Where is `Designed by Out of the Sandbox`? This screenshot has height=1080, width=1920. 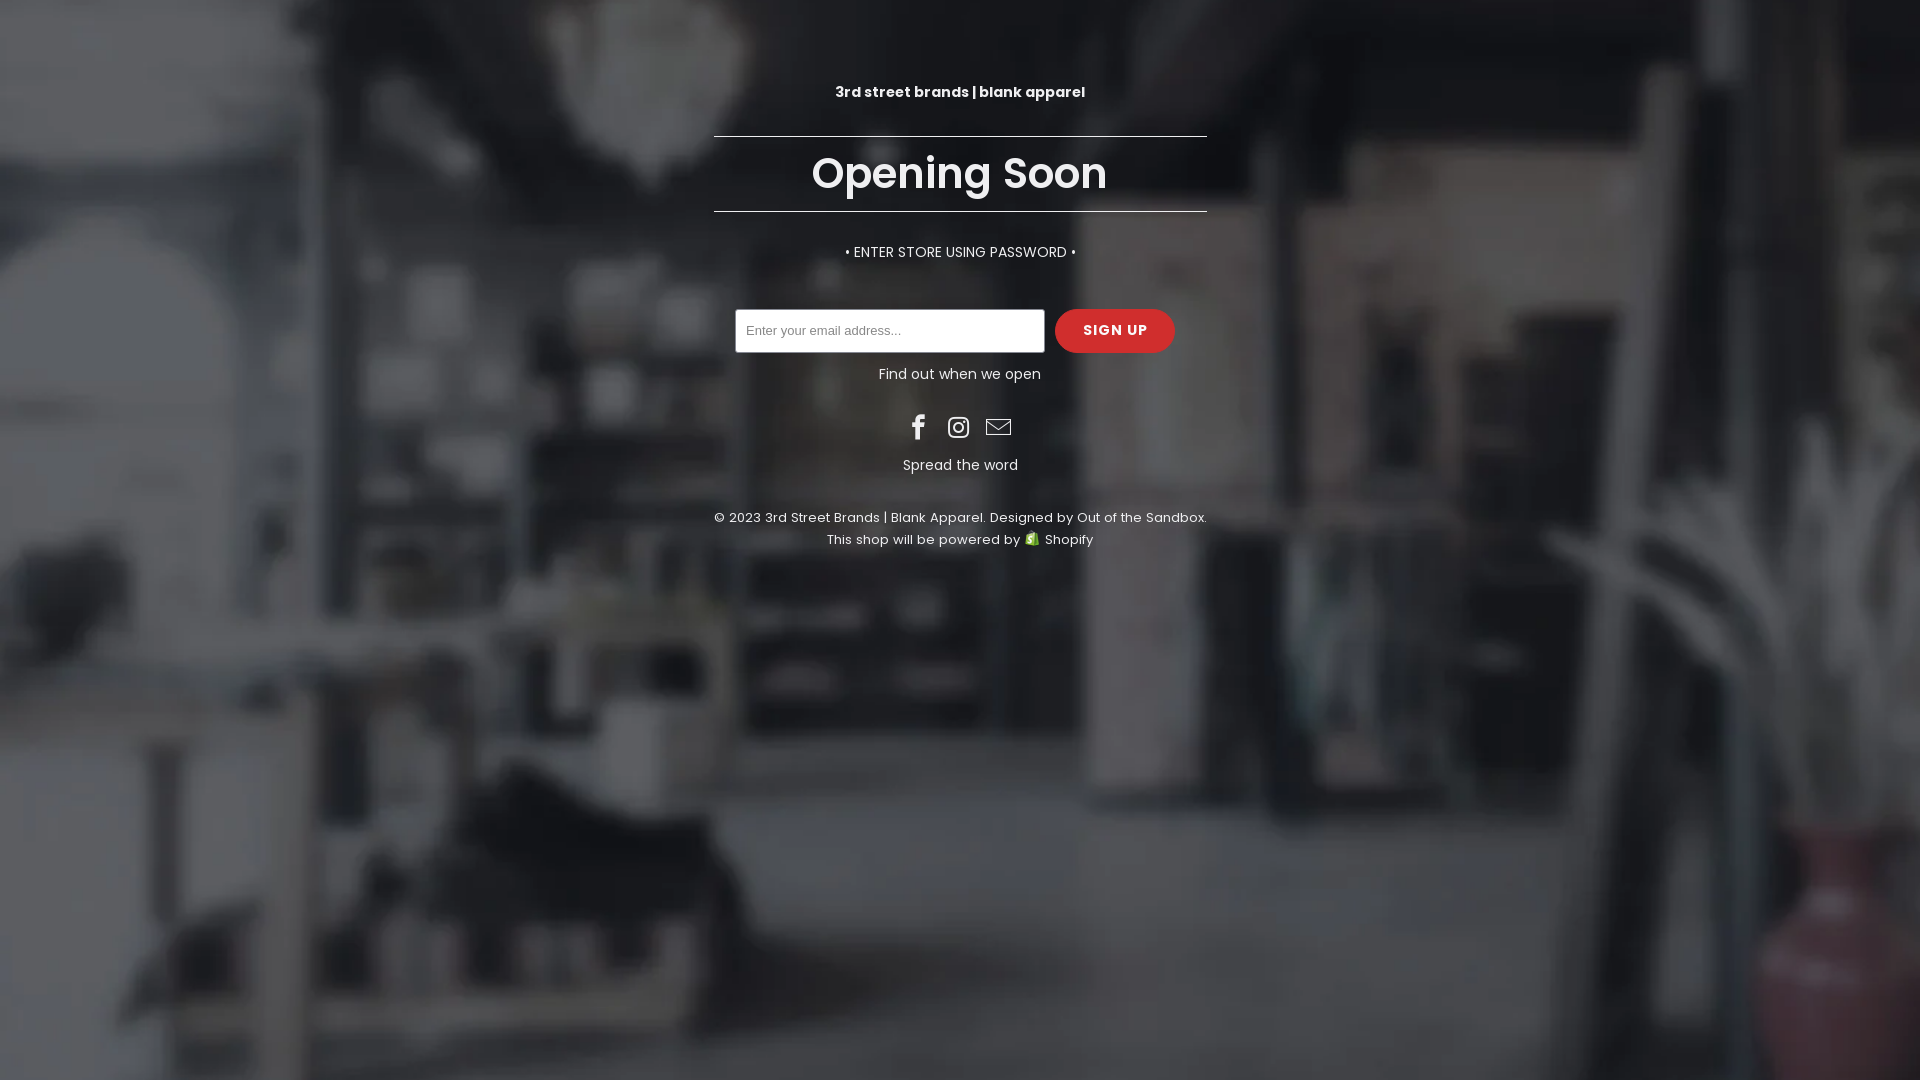
Designed by Out of the Sandbox is located at coordinates (1097, 518).